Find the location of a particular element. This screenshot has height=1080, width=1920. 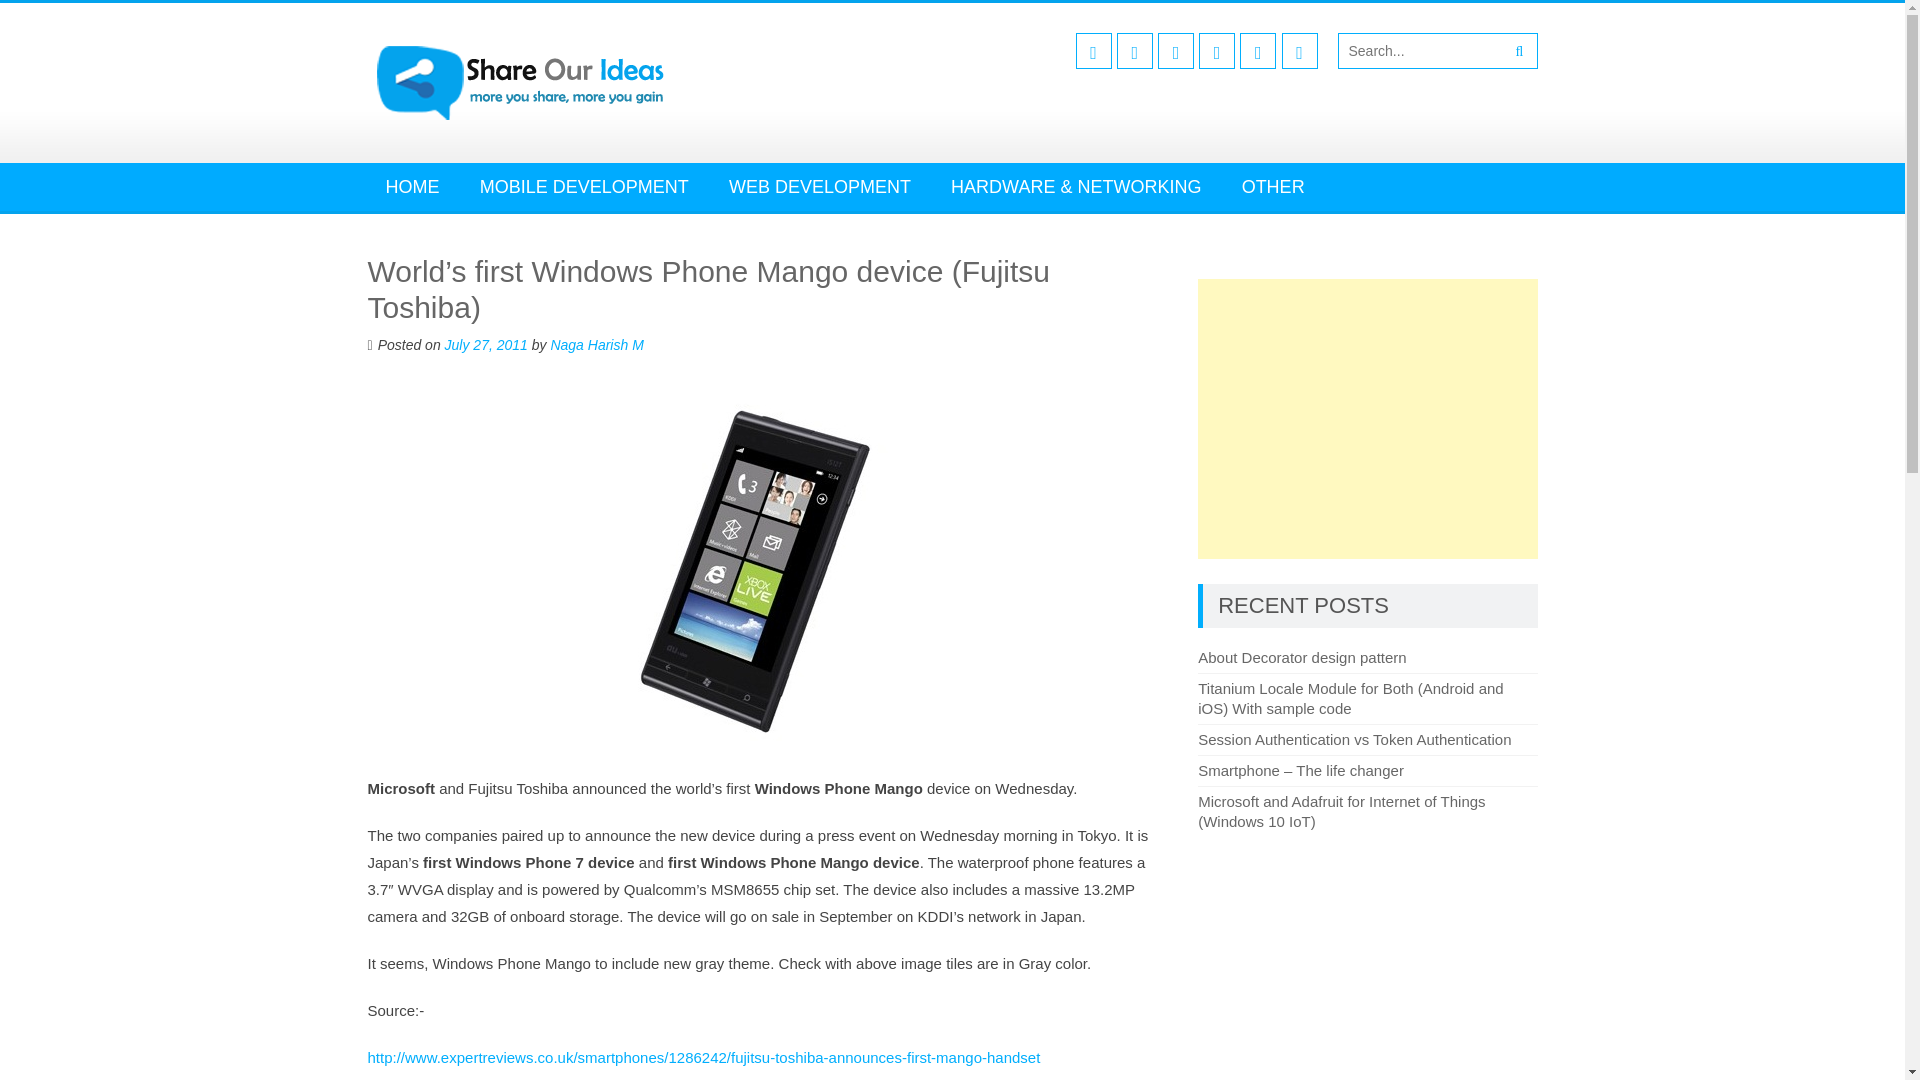

July 27, 2011 is located at coordinates (486, 344).